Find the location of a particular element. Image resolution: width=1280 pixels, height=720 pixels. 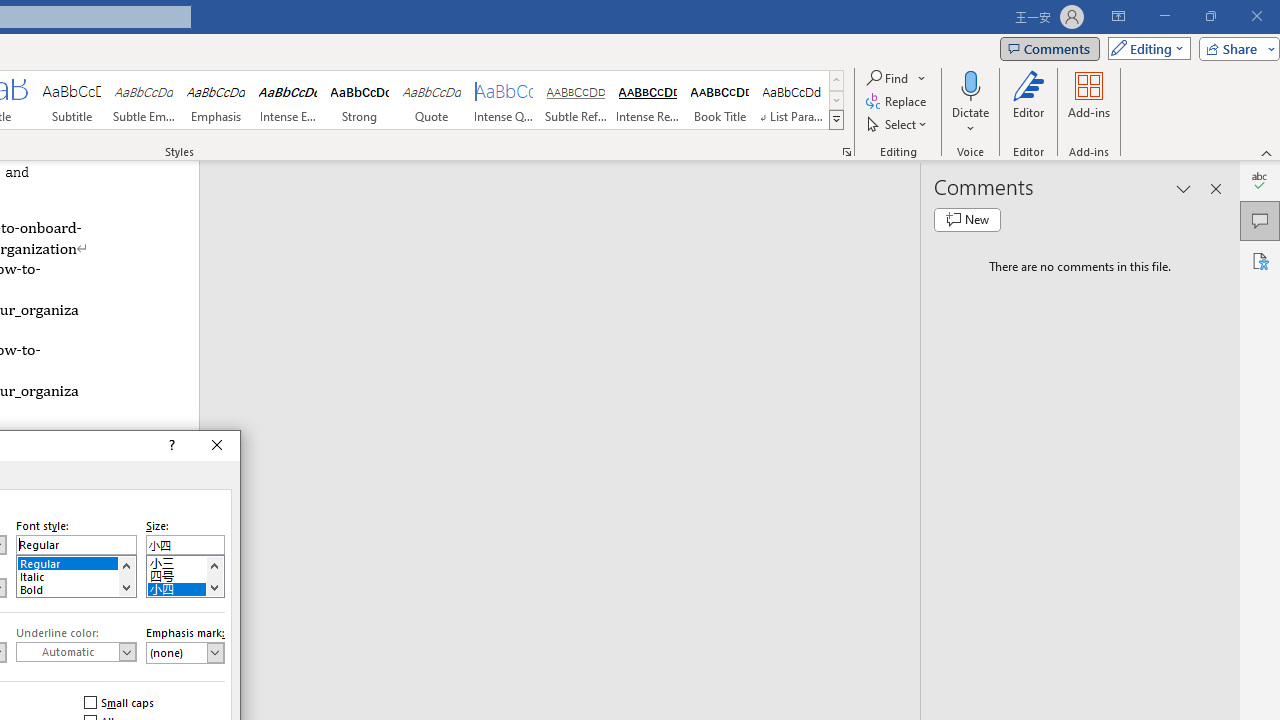

Font style: is located at coordinates (76, 544).